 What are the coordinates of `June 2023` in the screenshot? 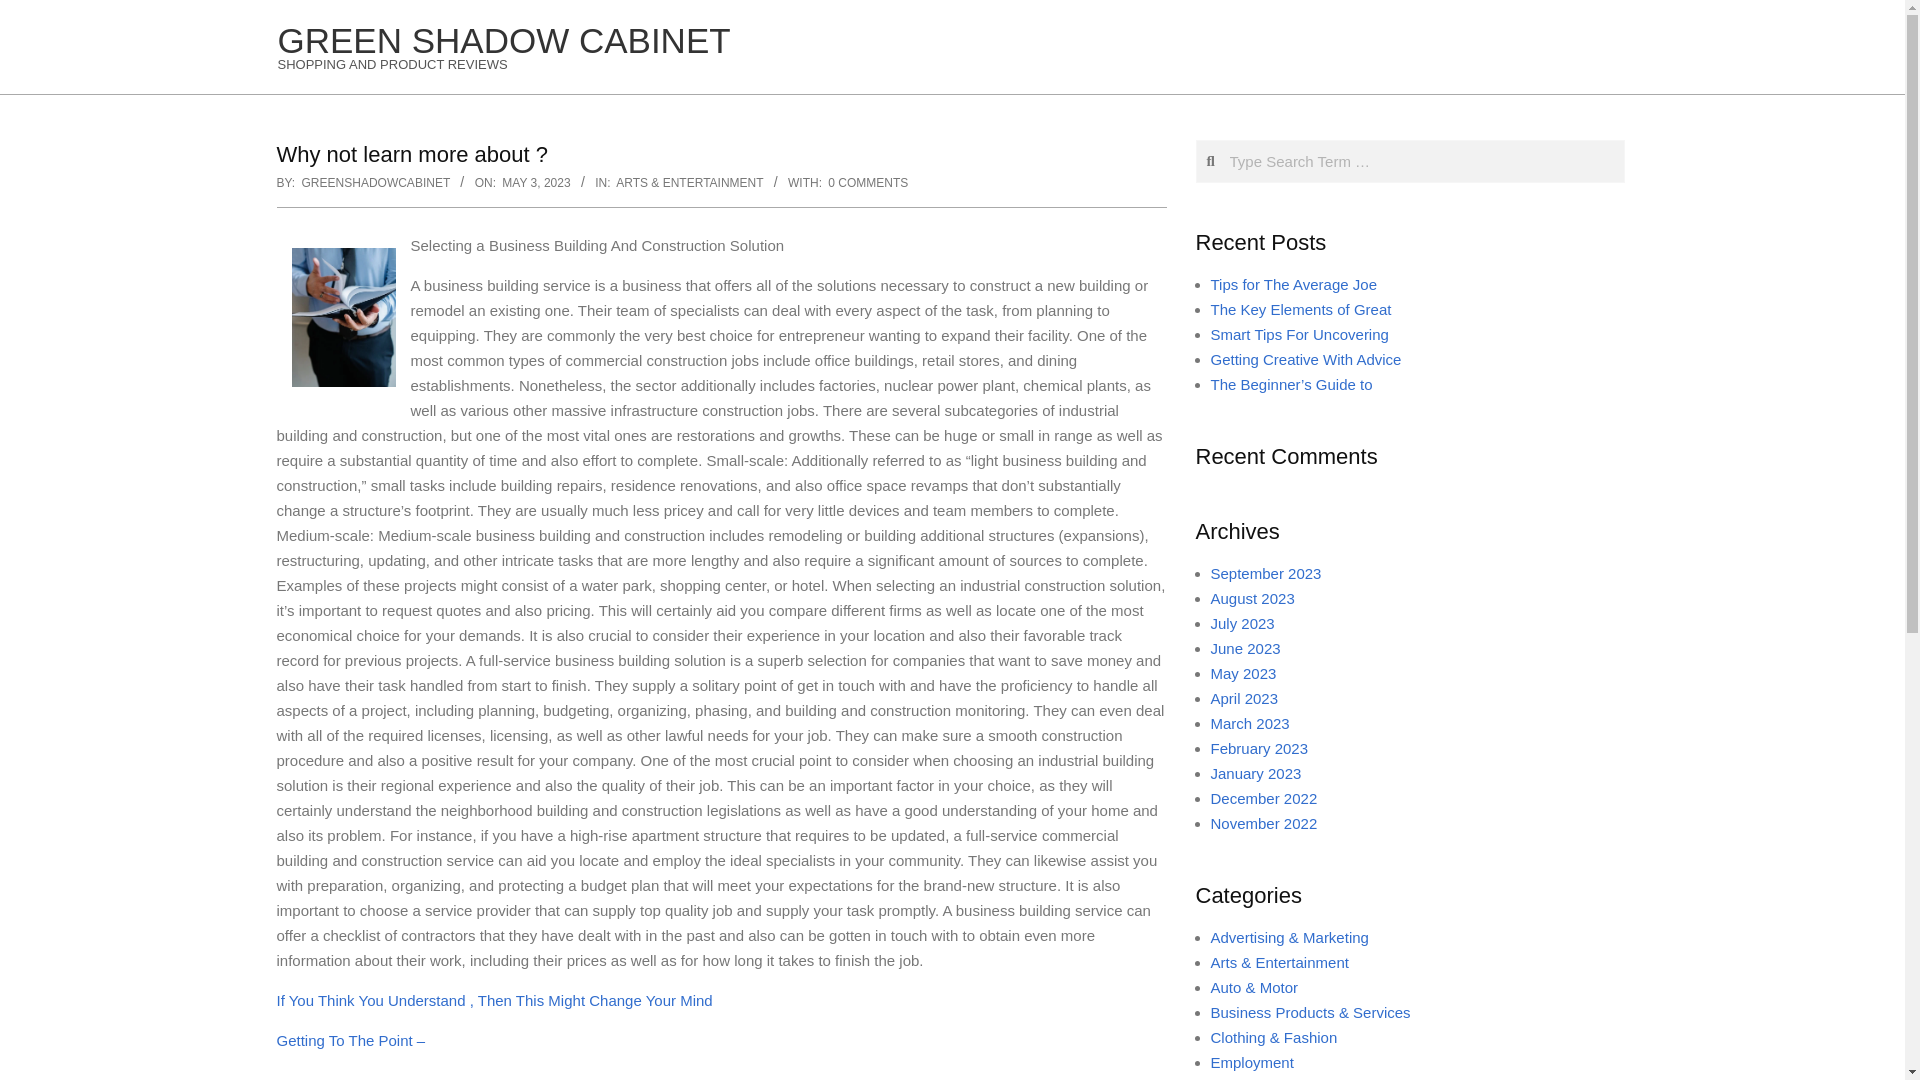 It's located at (1244, 648).